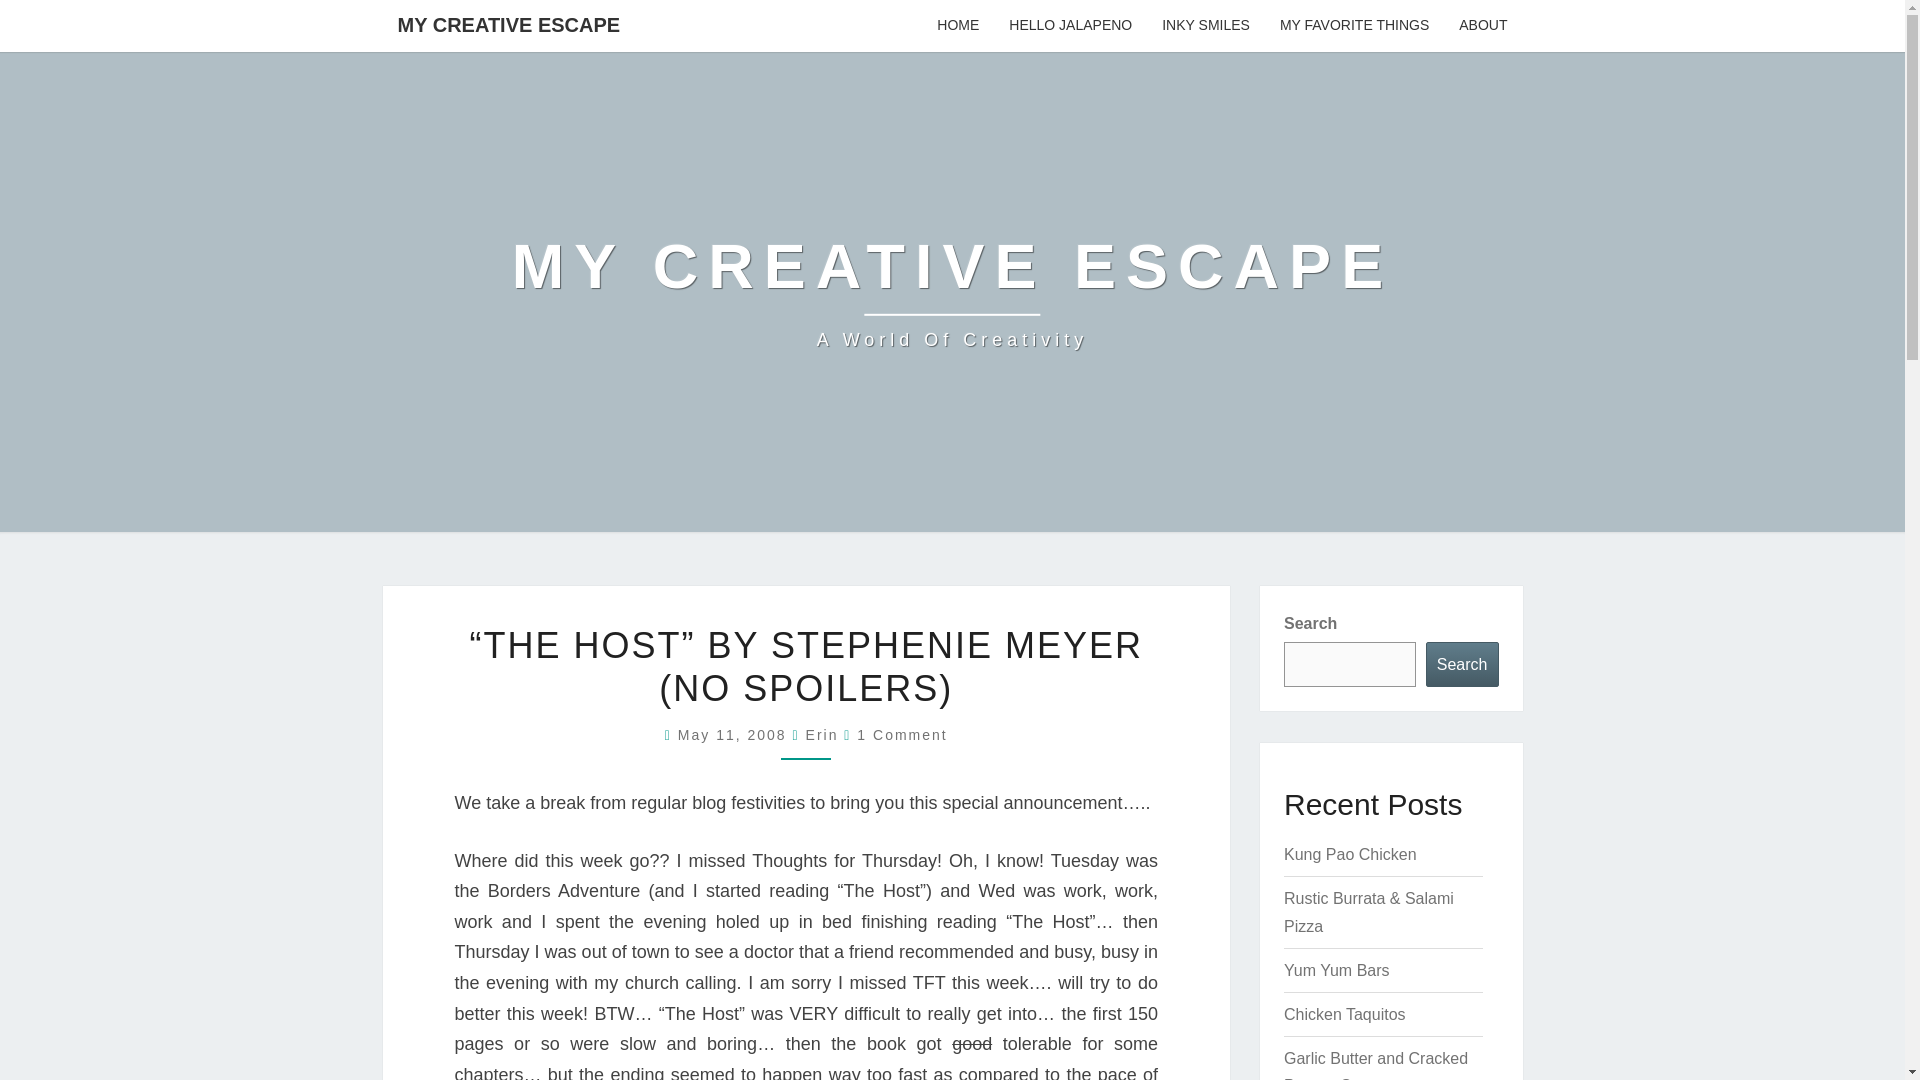  Describe the element at coordinates (1462, 664) in the screenshot. I see `Search` at that location.